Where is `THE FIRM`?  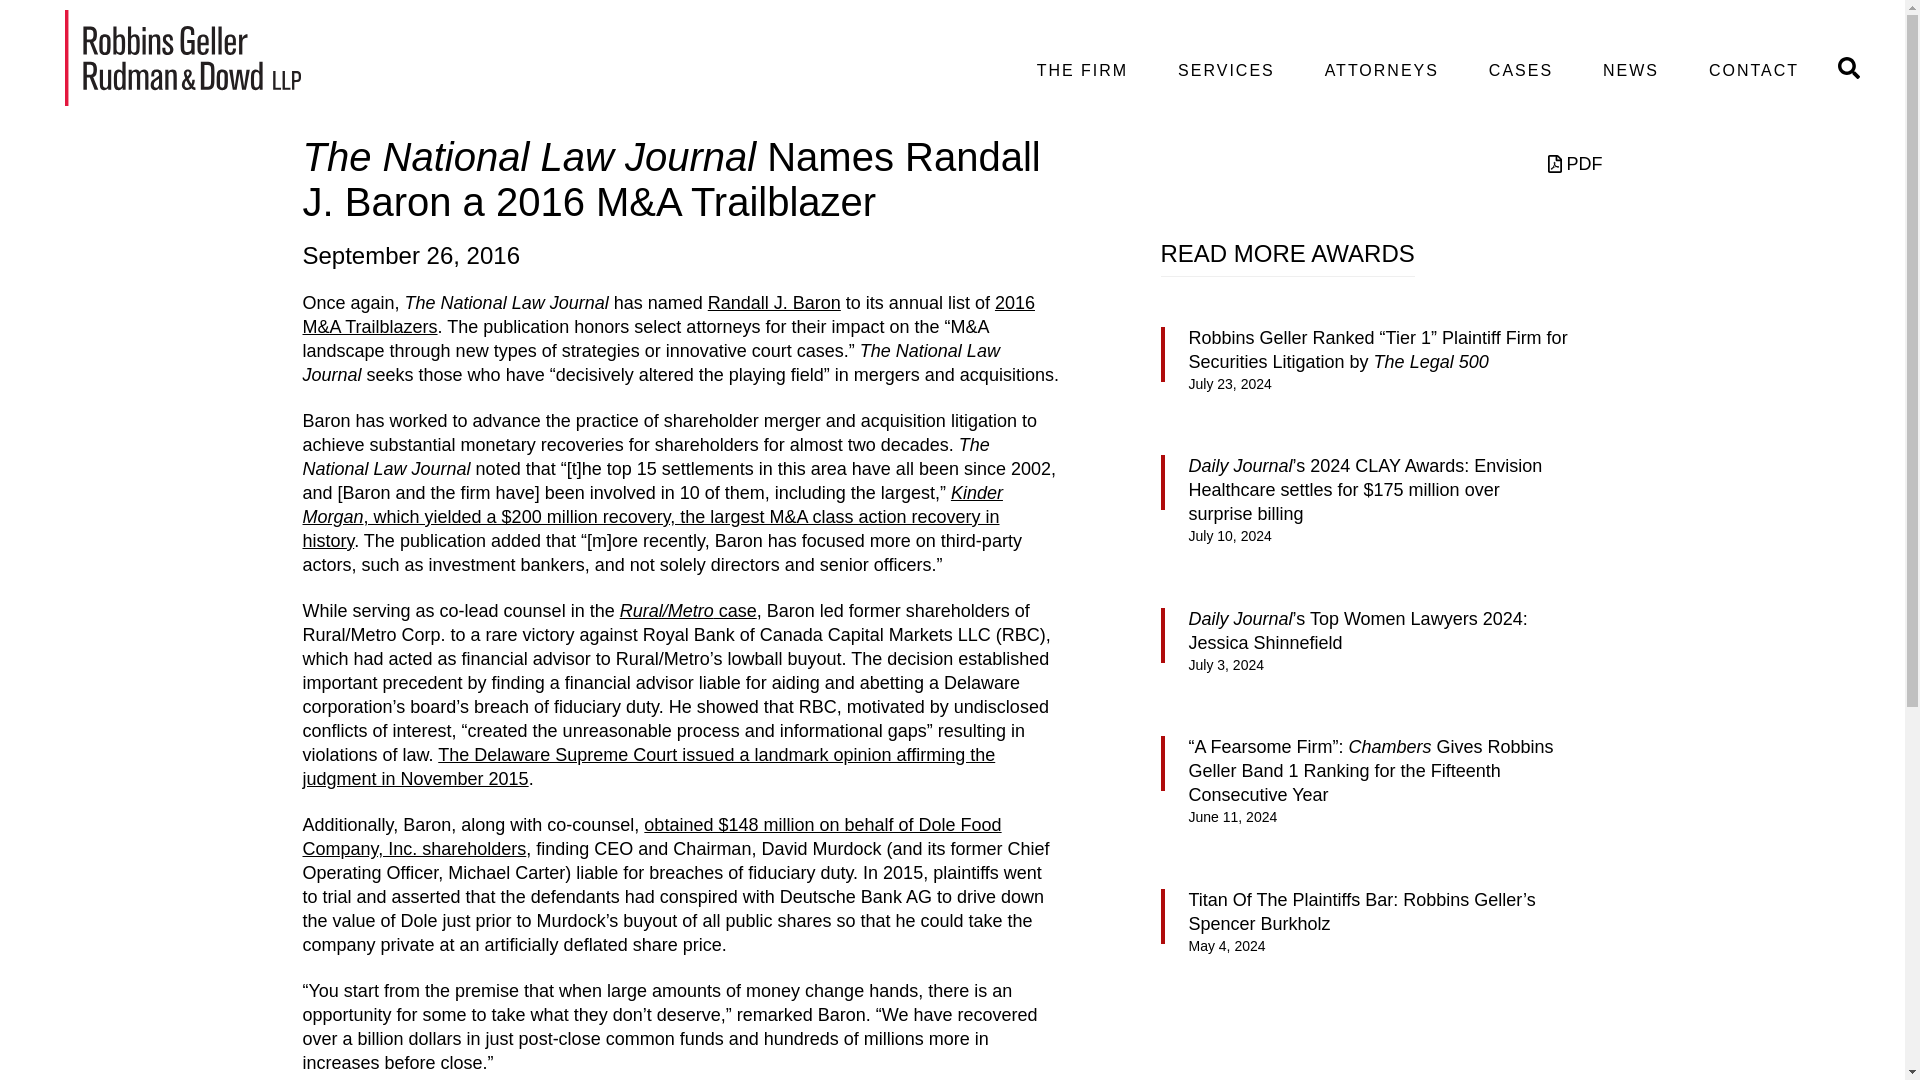 THE FIRM is located at coordinates (1082, 71).